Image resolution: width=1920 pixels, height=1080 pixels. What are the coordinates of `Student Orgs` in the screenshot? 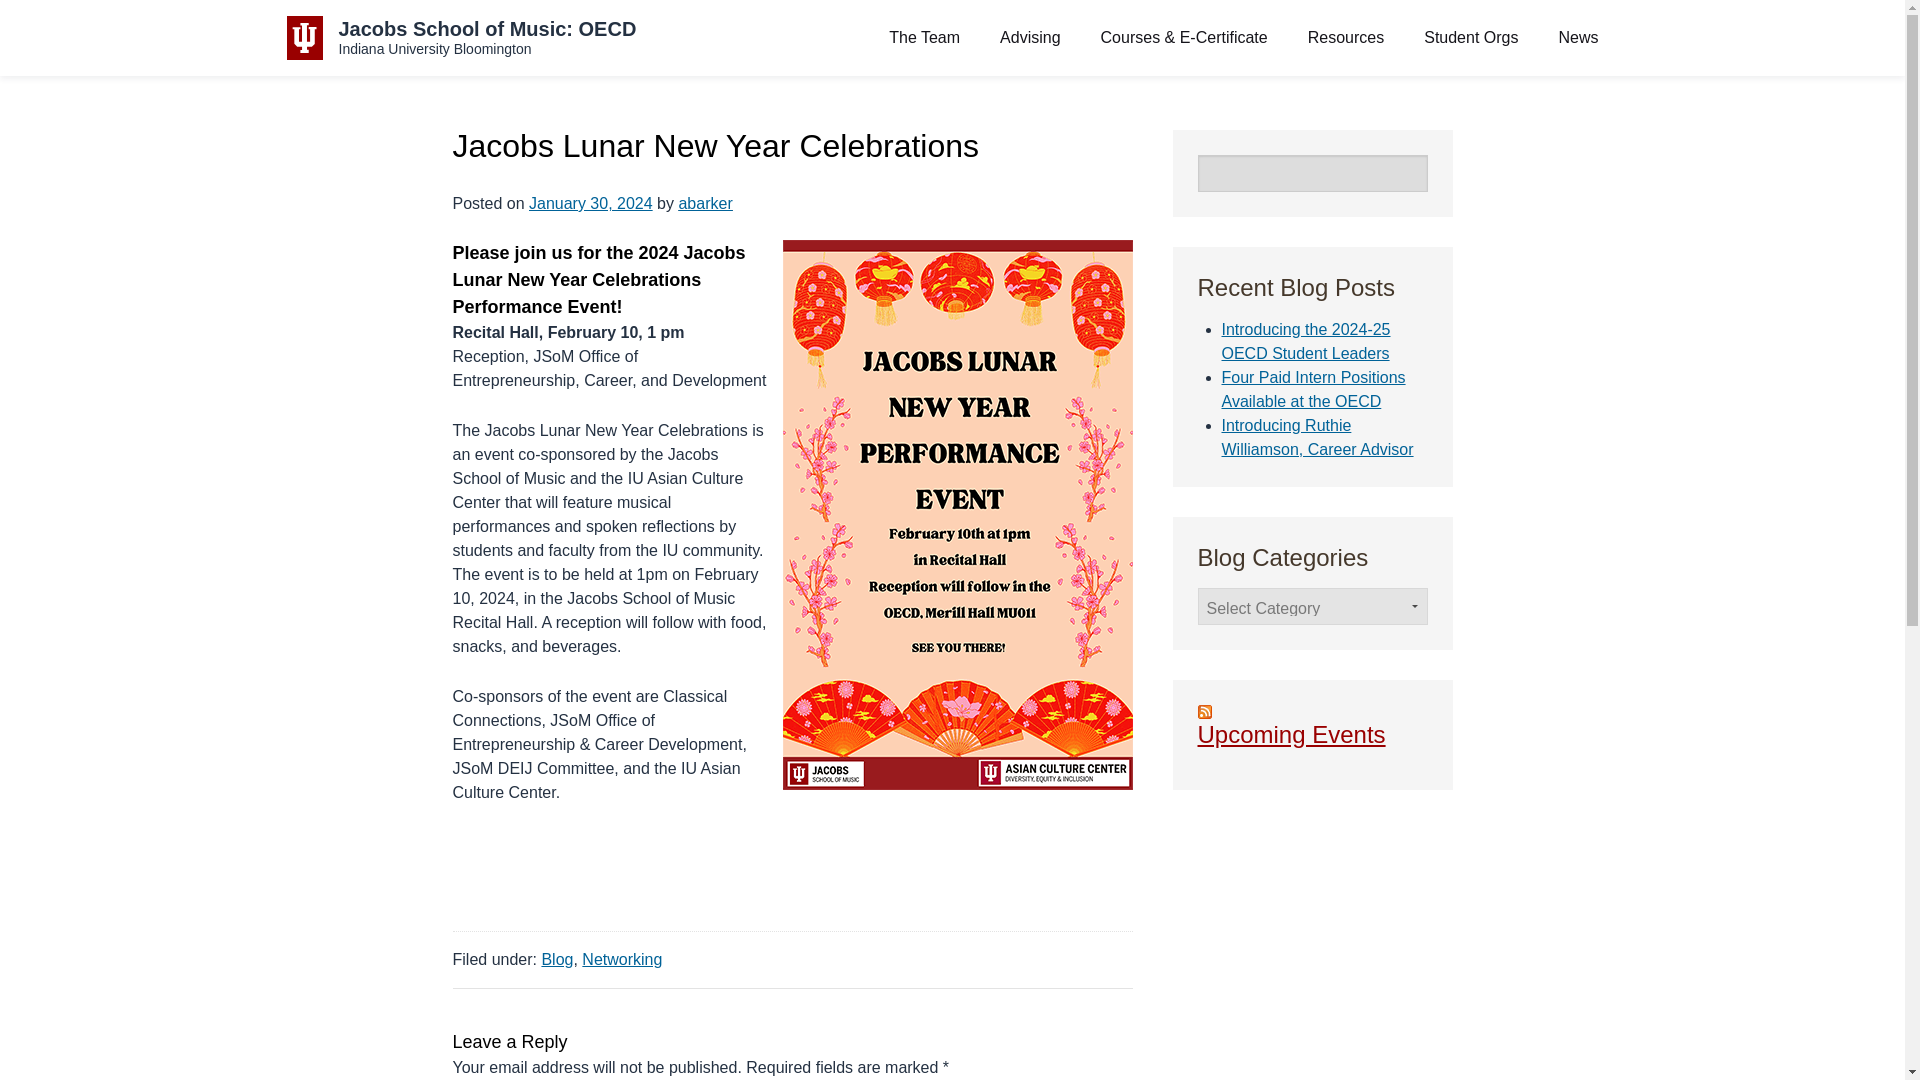 It's located at (1470, 38).